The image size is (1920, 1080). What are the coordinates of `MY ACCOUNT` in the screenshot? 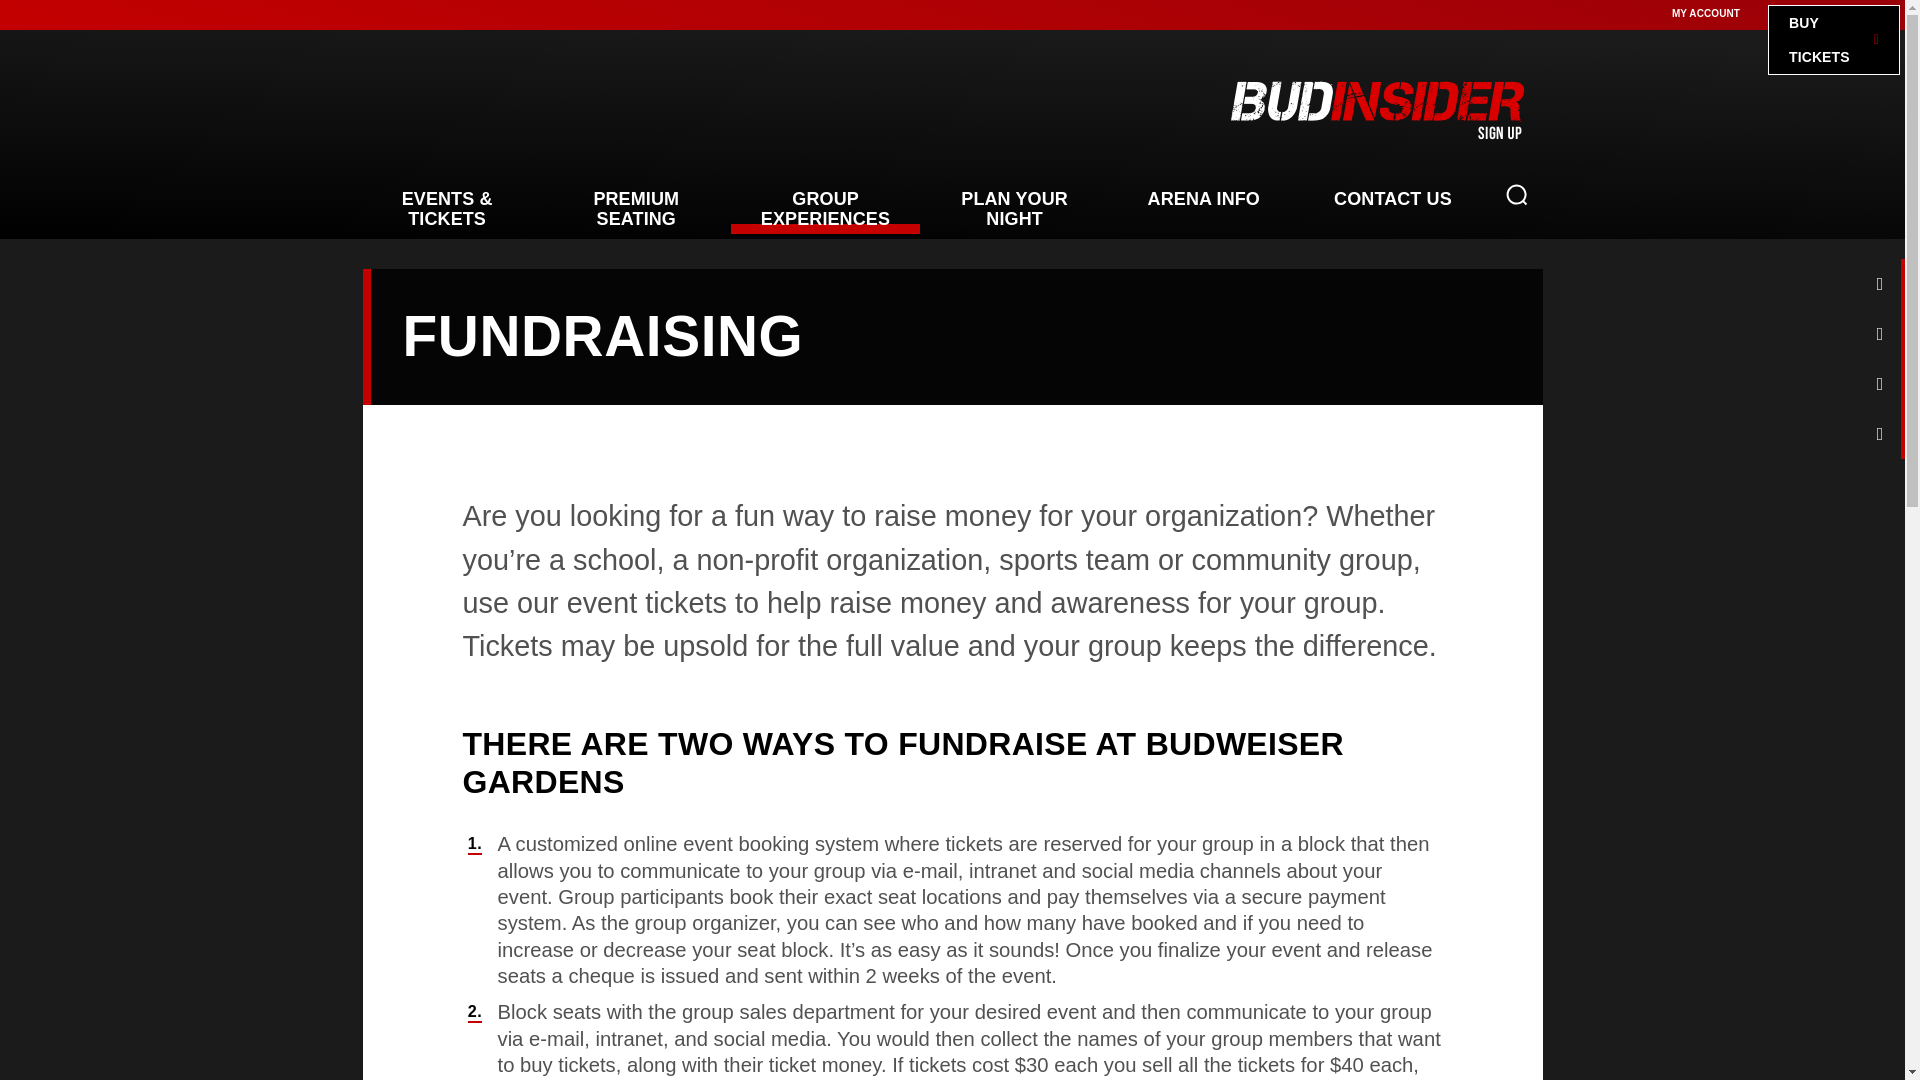 It's located at (1706, 13).